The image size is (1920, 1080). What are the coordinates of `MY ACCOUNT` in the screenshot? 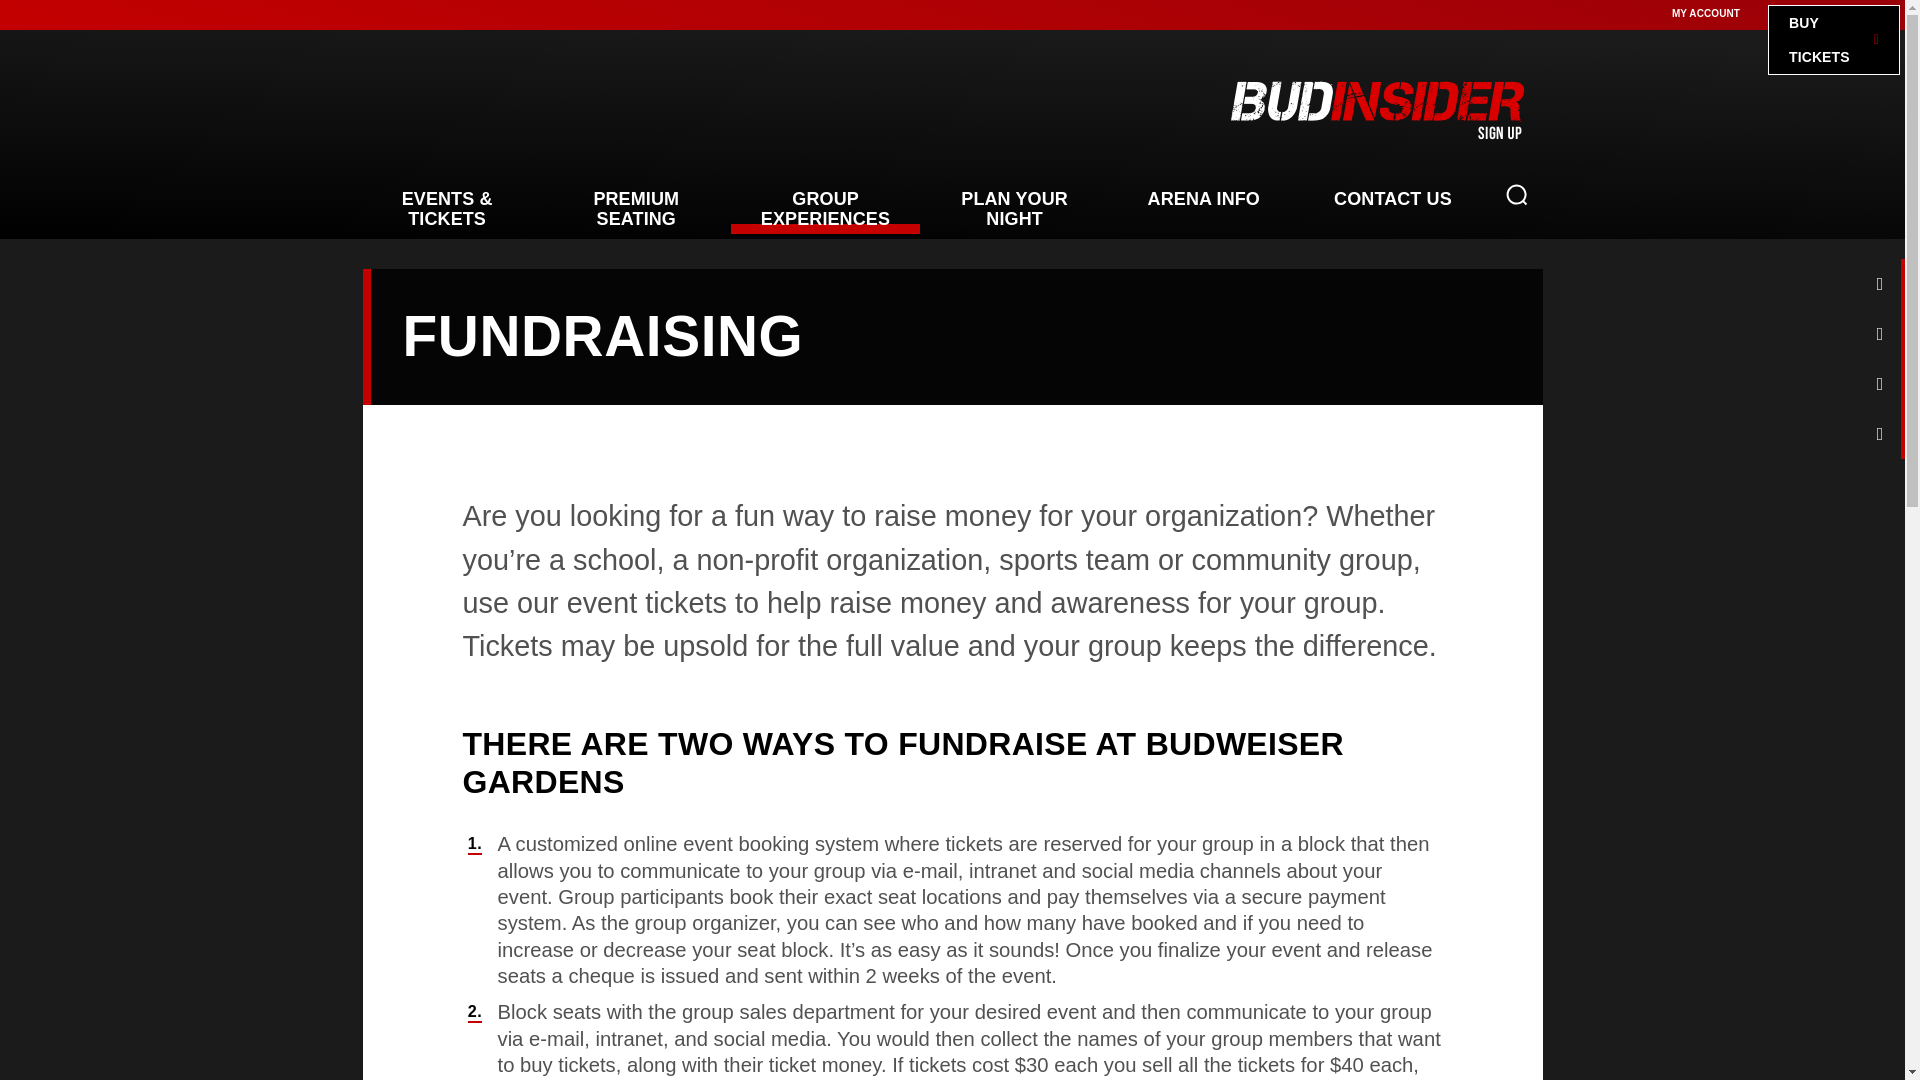 It's located at (1706, 13).